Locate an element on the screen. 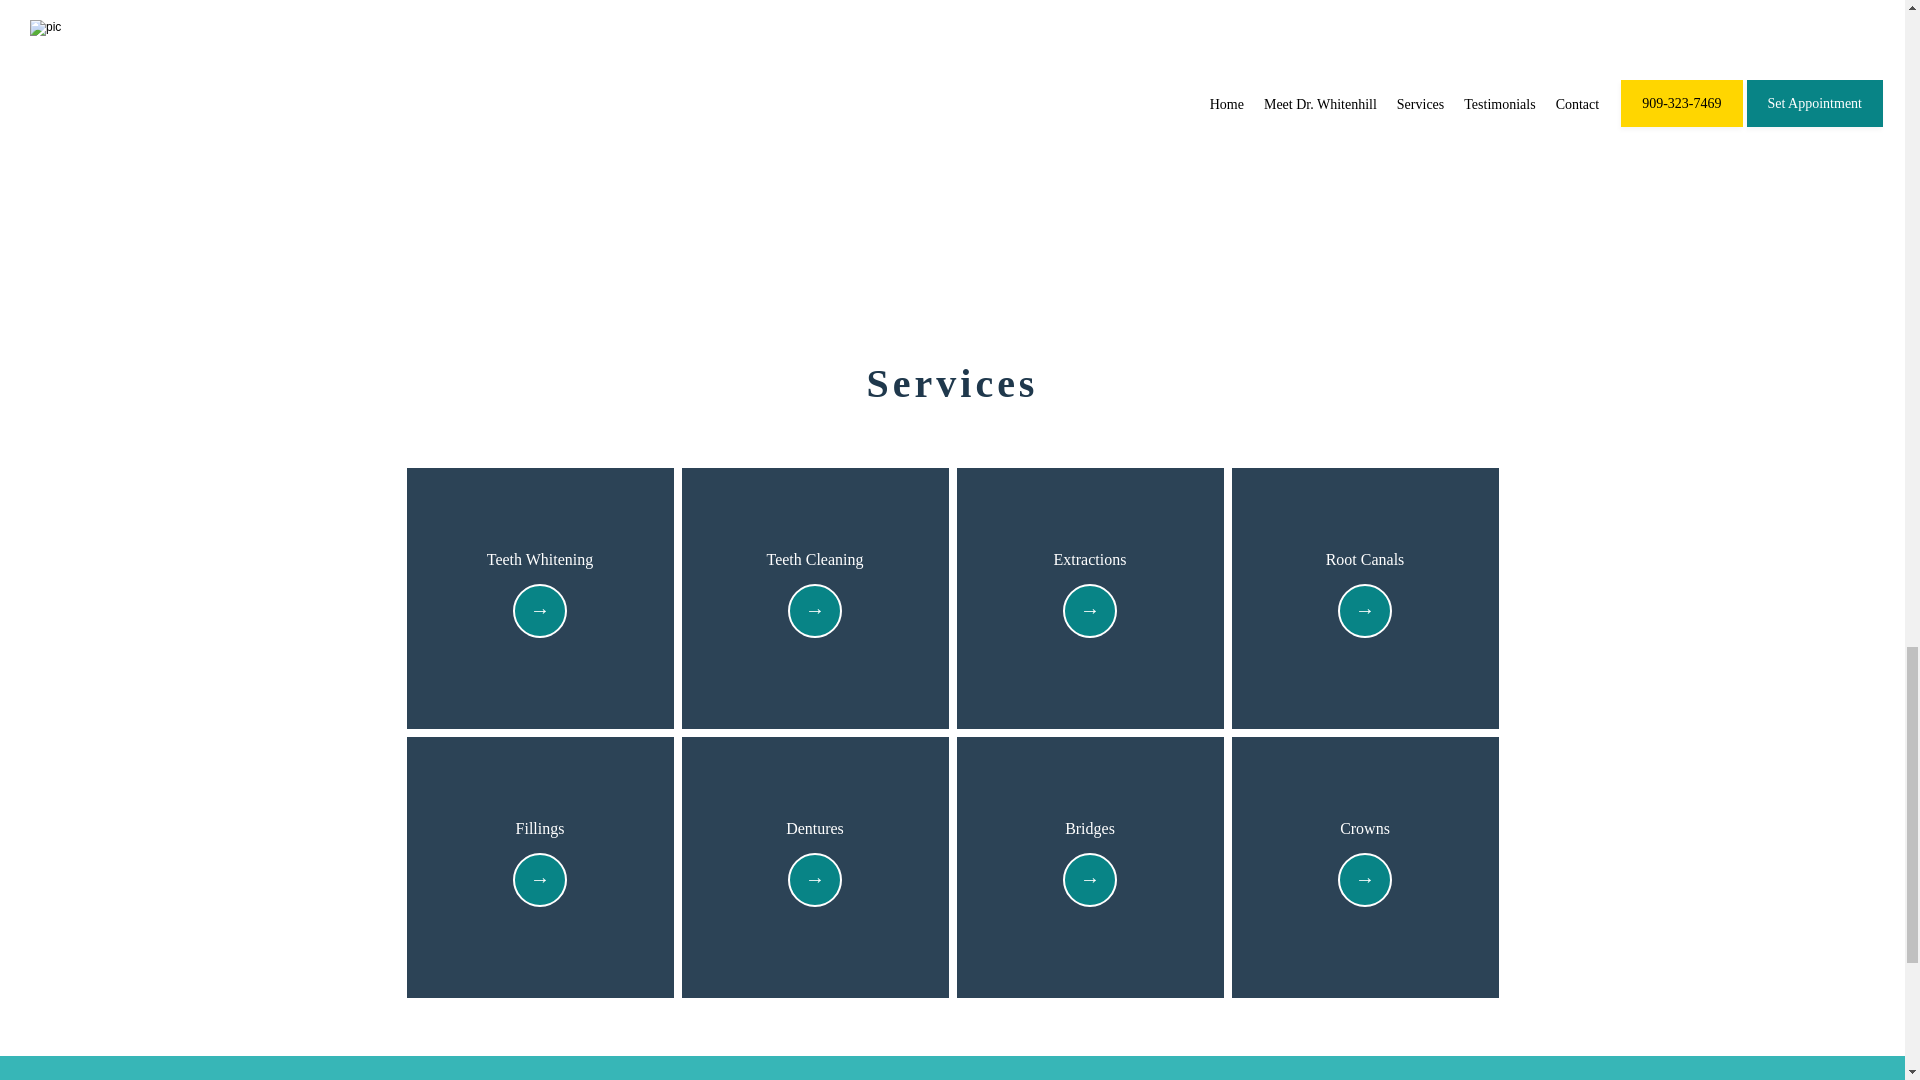 The image size is (1920, 1080). Read More is located at coordinates (1364, 881).